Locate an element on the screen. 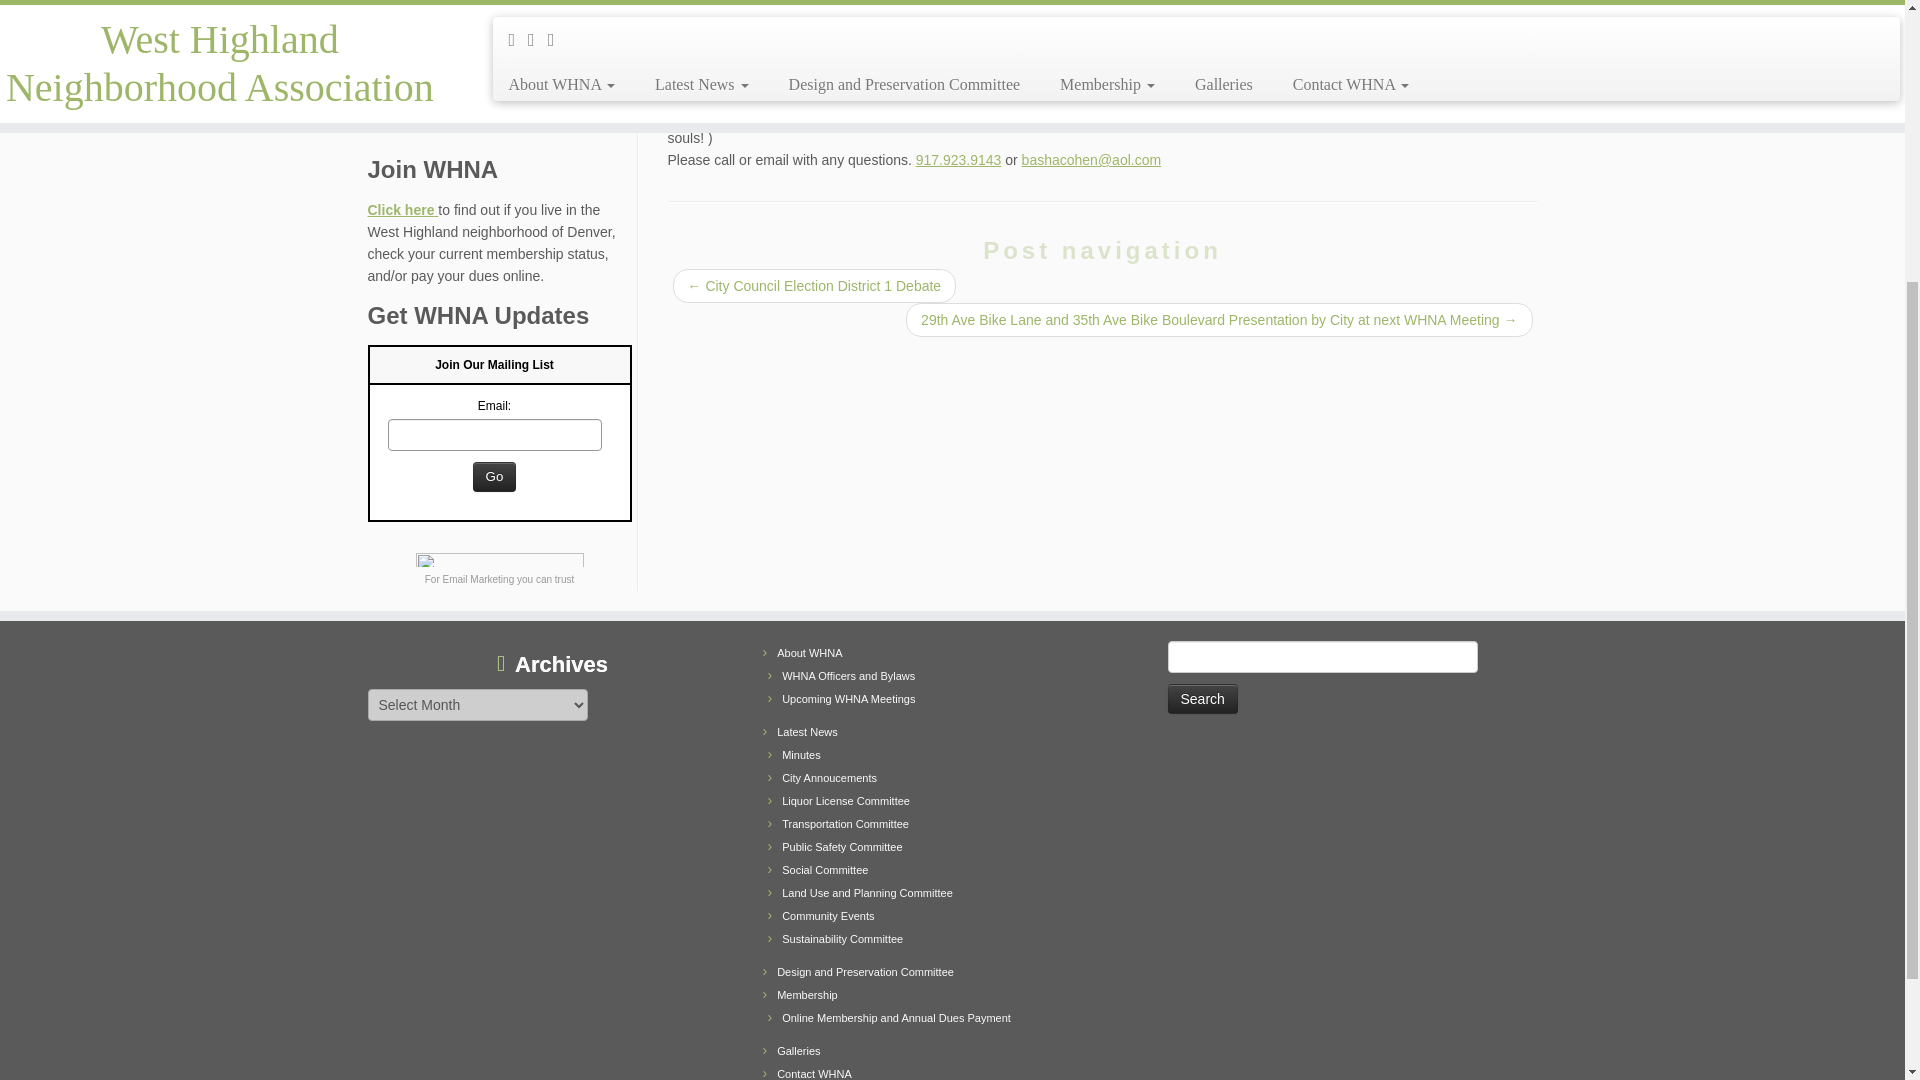  Search is located at coordinates (1202, 698).